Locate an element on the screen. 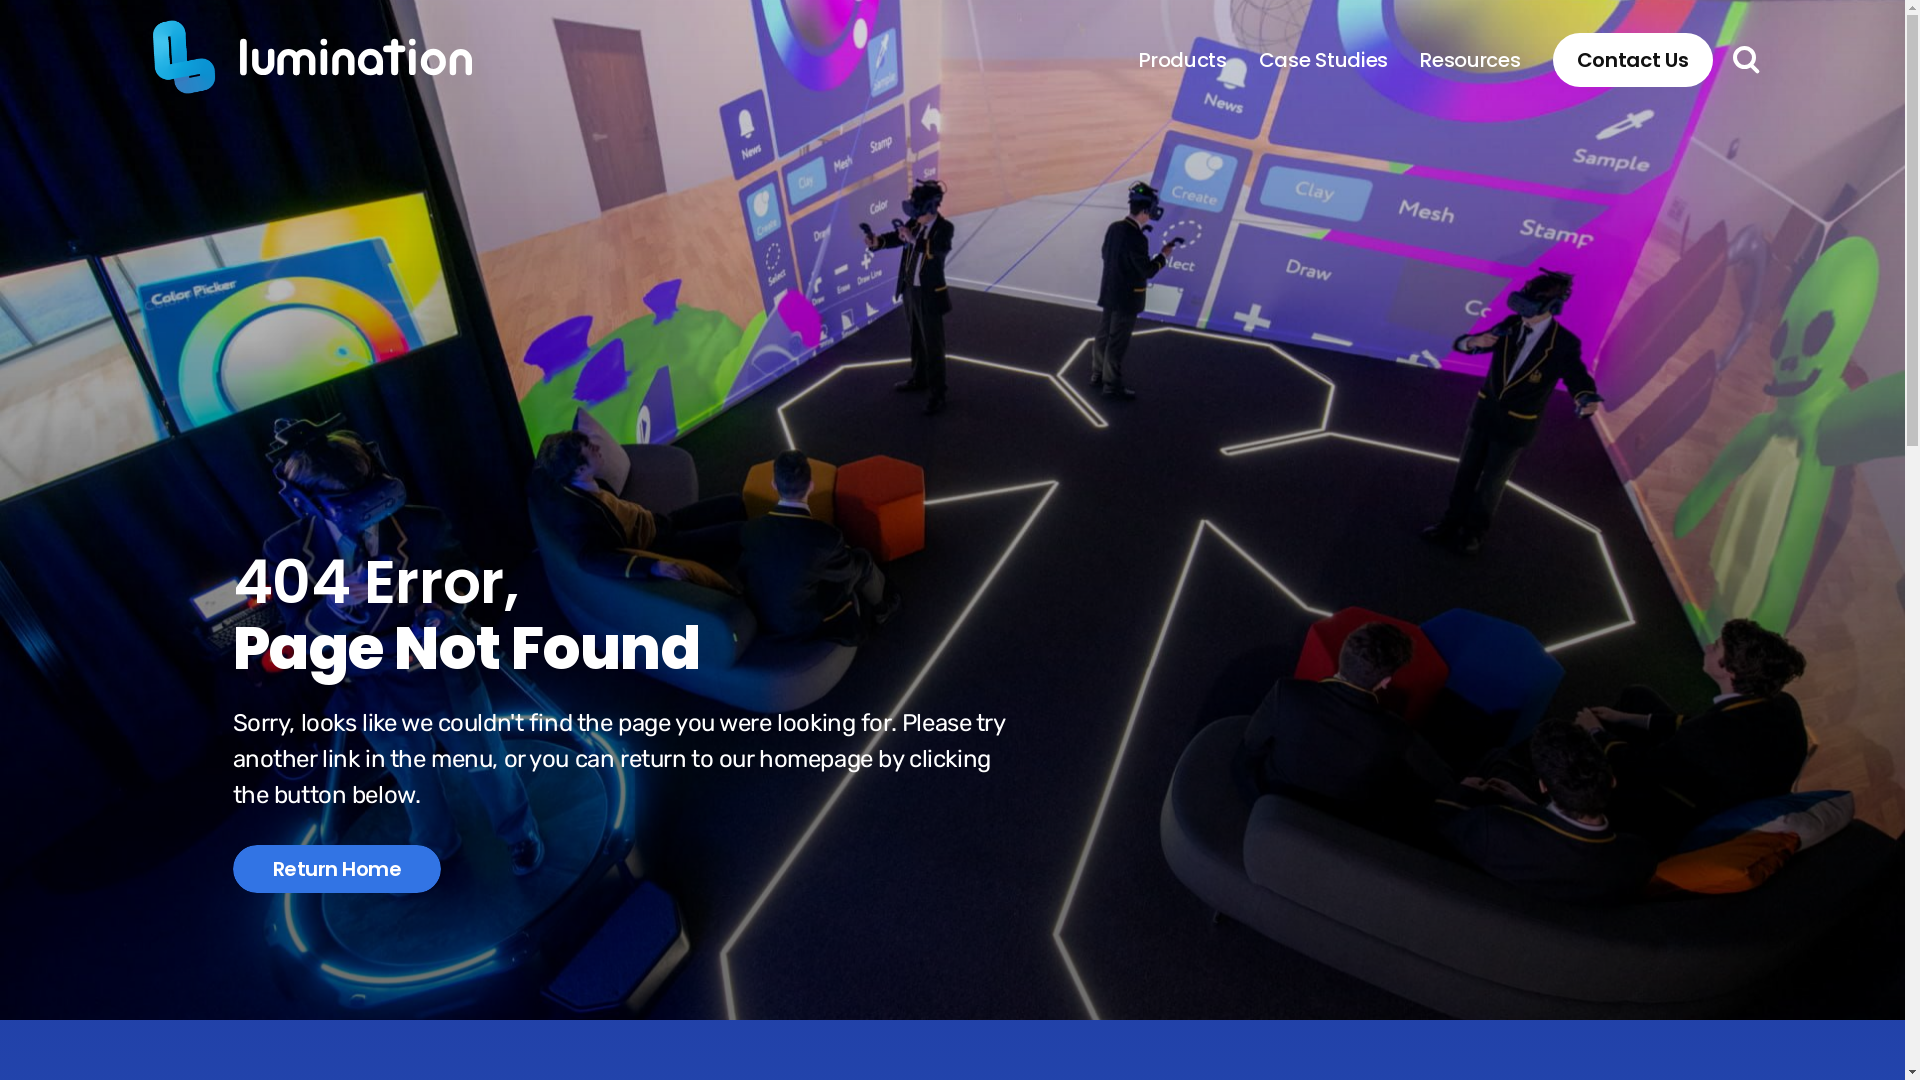 This screenshot has width=1920, height=1080. Resources is located at coordinates (1470, 60).